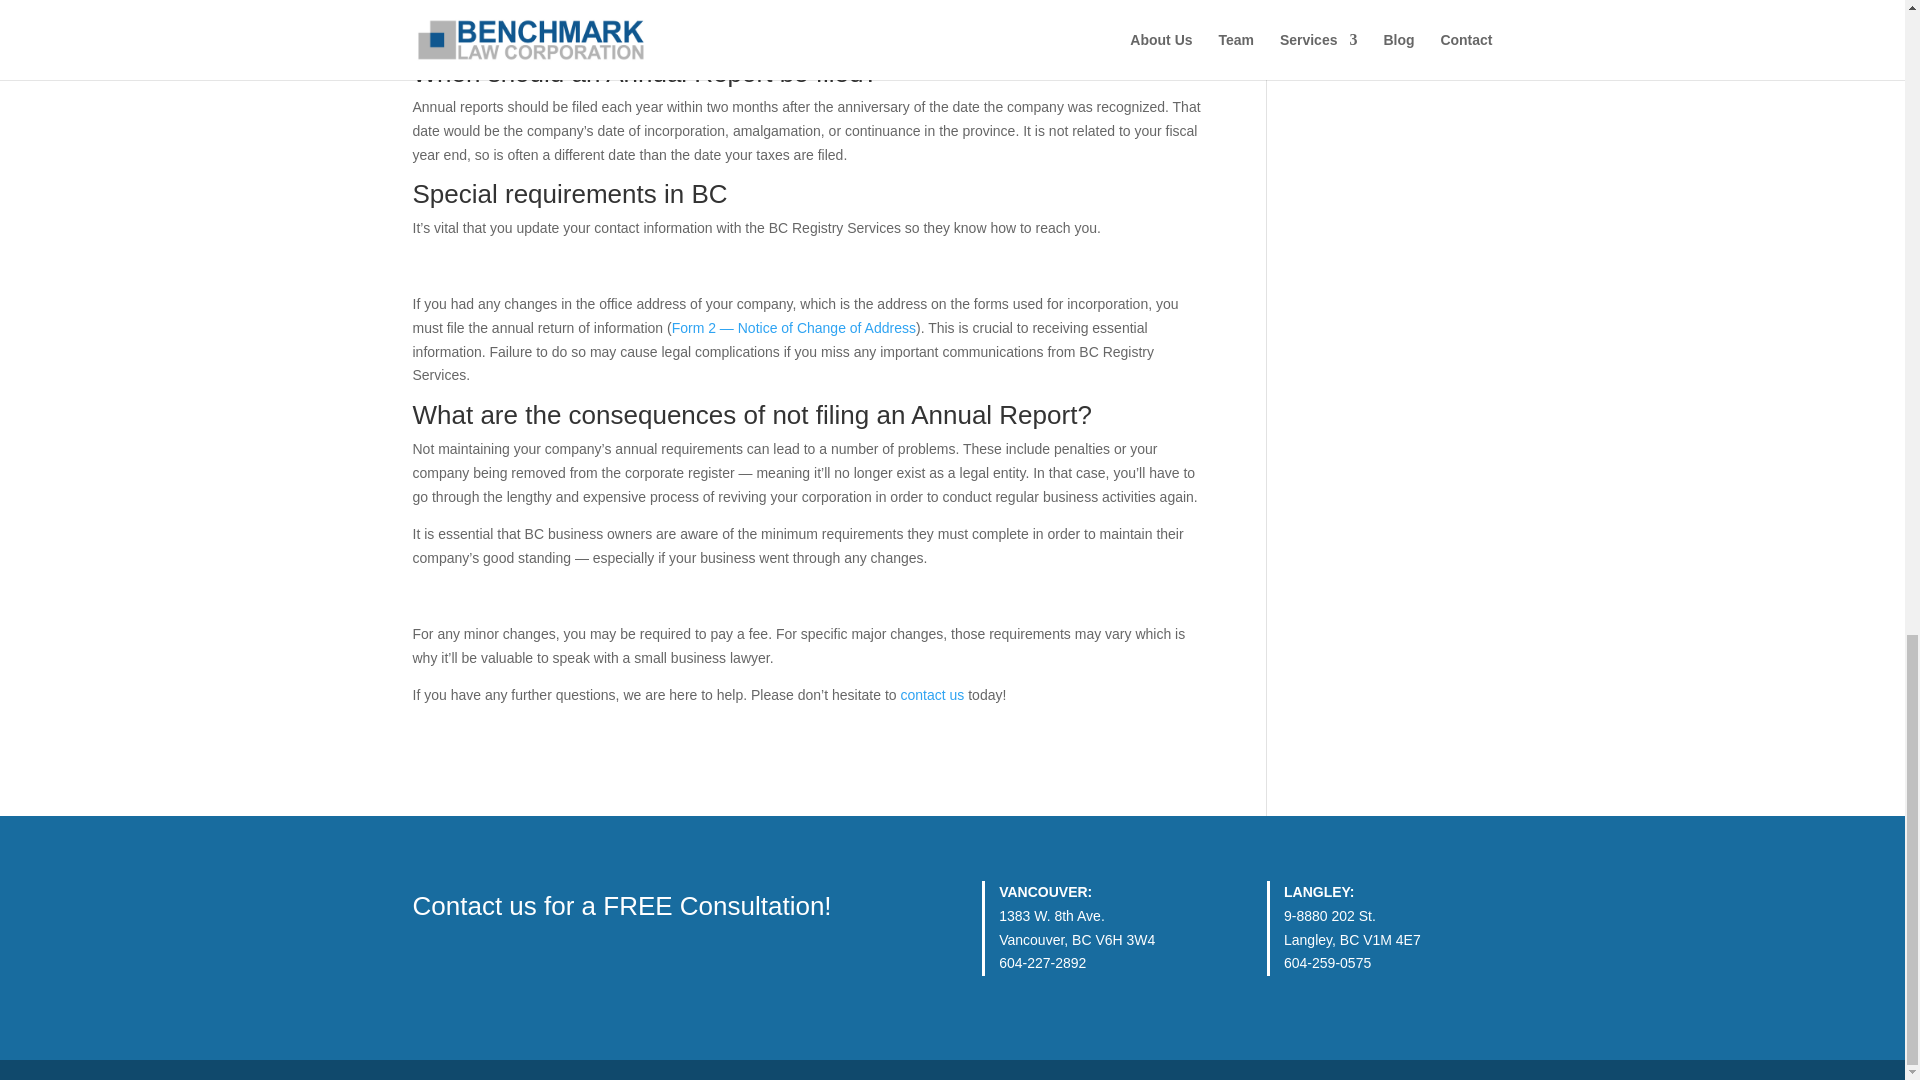 The width and height of the screenshot is (1920, 1080). I want to click on corporation minute book article here, so click(766, 32).